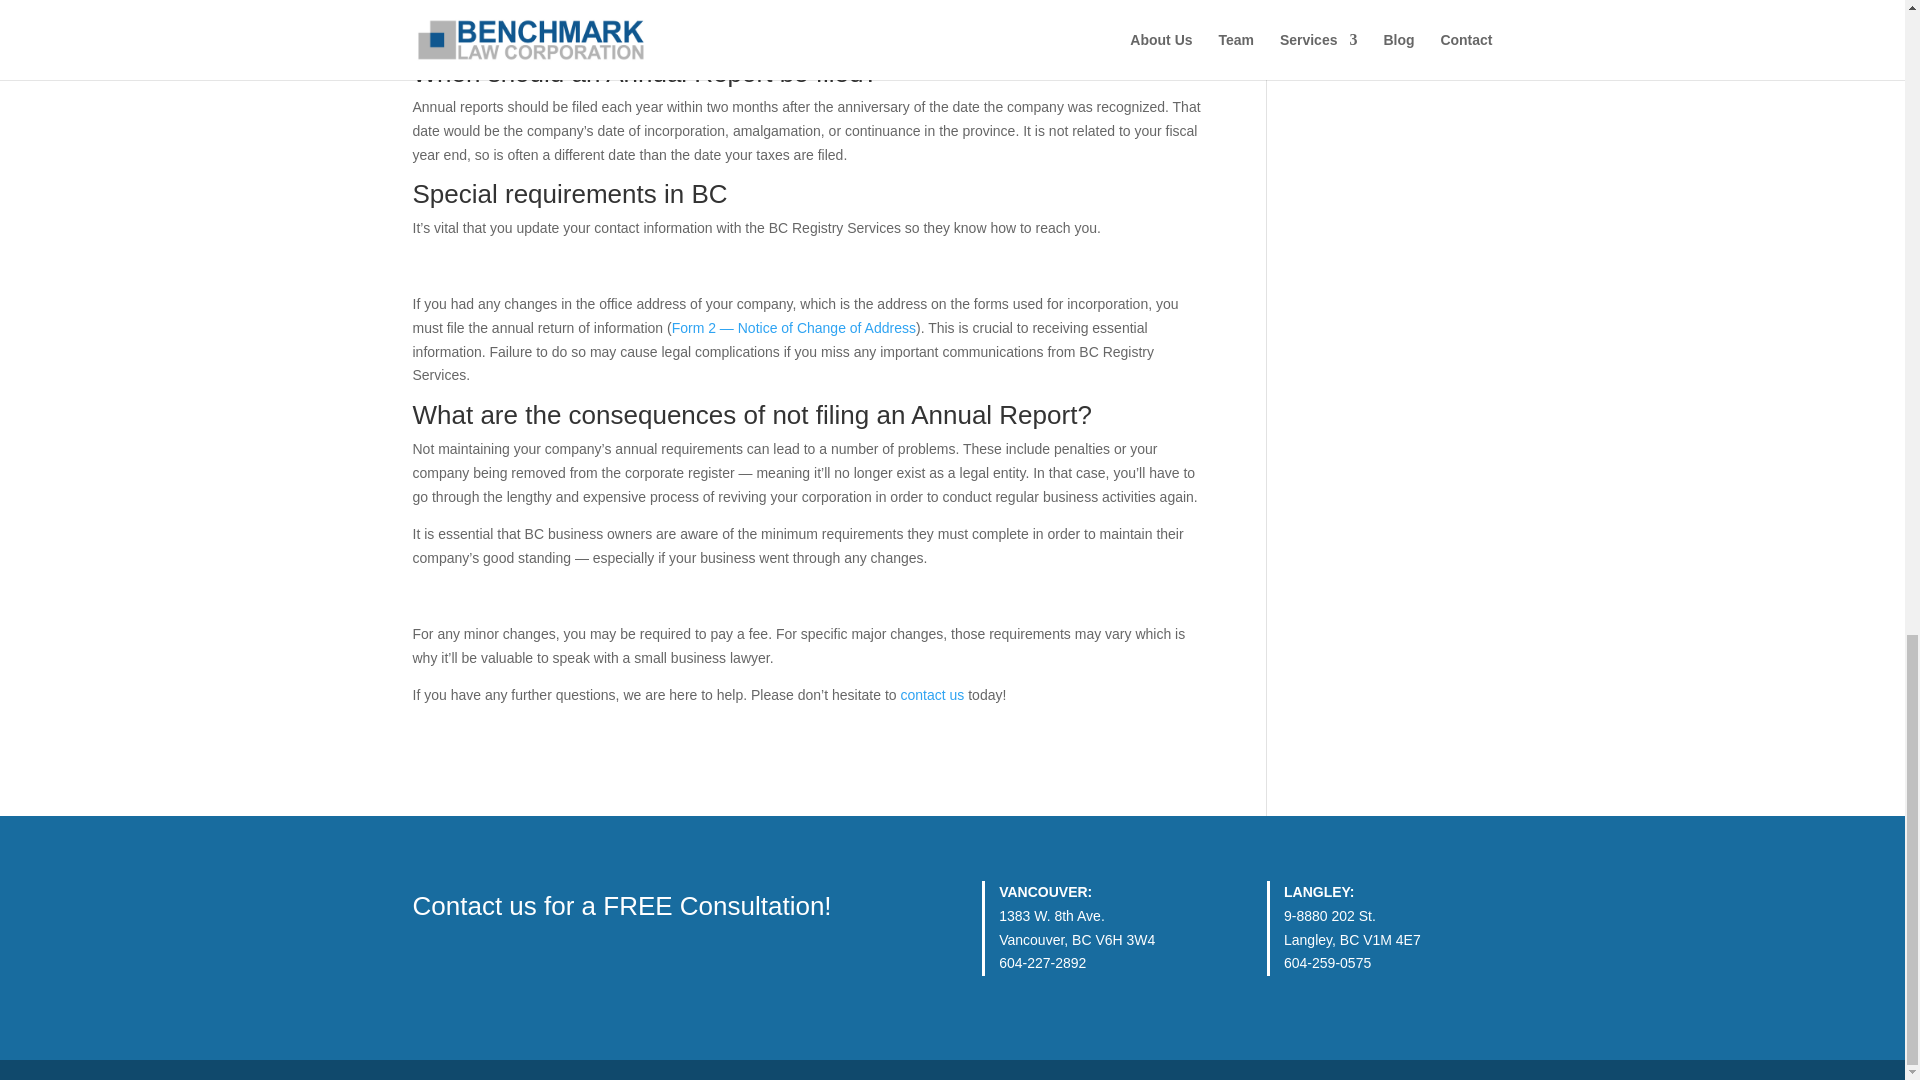 The width and height of the screenshot is (1920, 1080). I want to click on corporation minute book article here, so click(766, 32).